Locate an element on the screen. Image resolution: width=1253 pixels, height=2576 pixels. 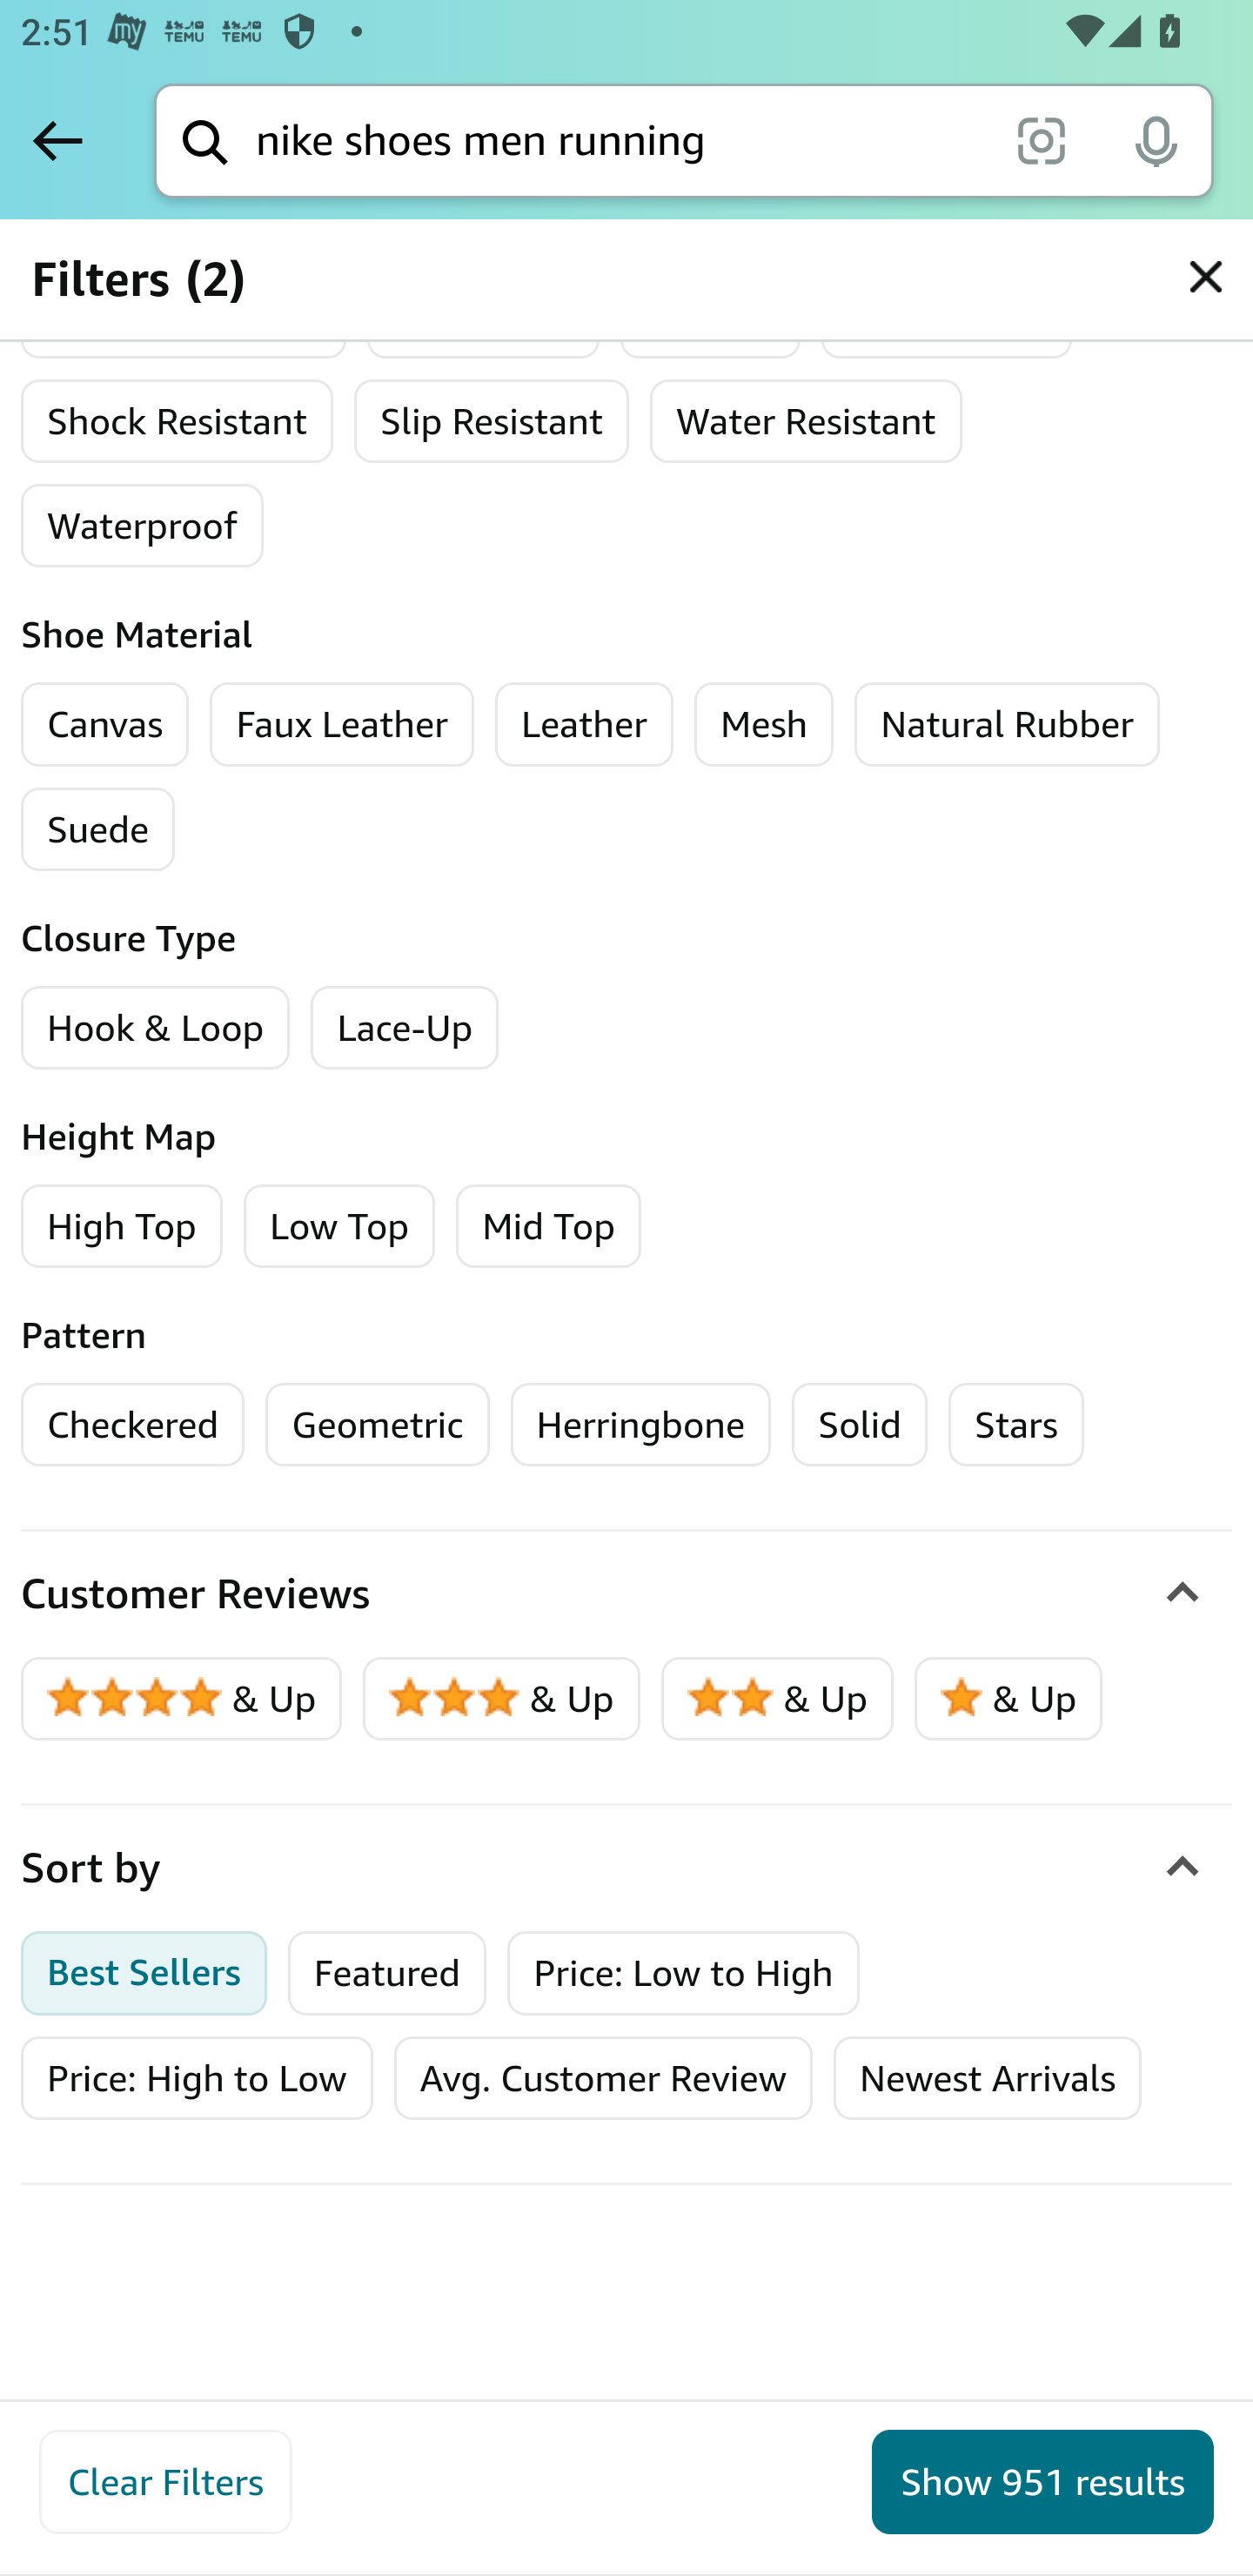
Mesh is located at coordinates (763, 725).